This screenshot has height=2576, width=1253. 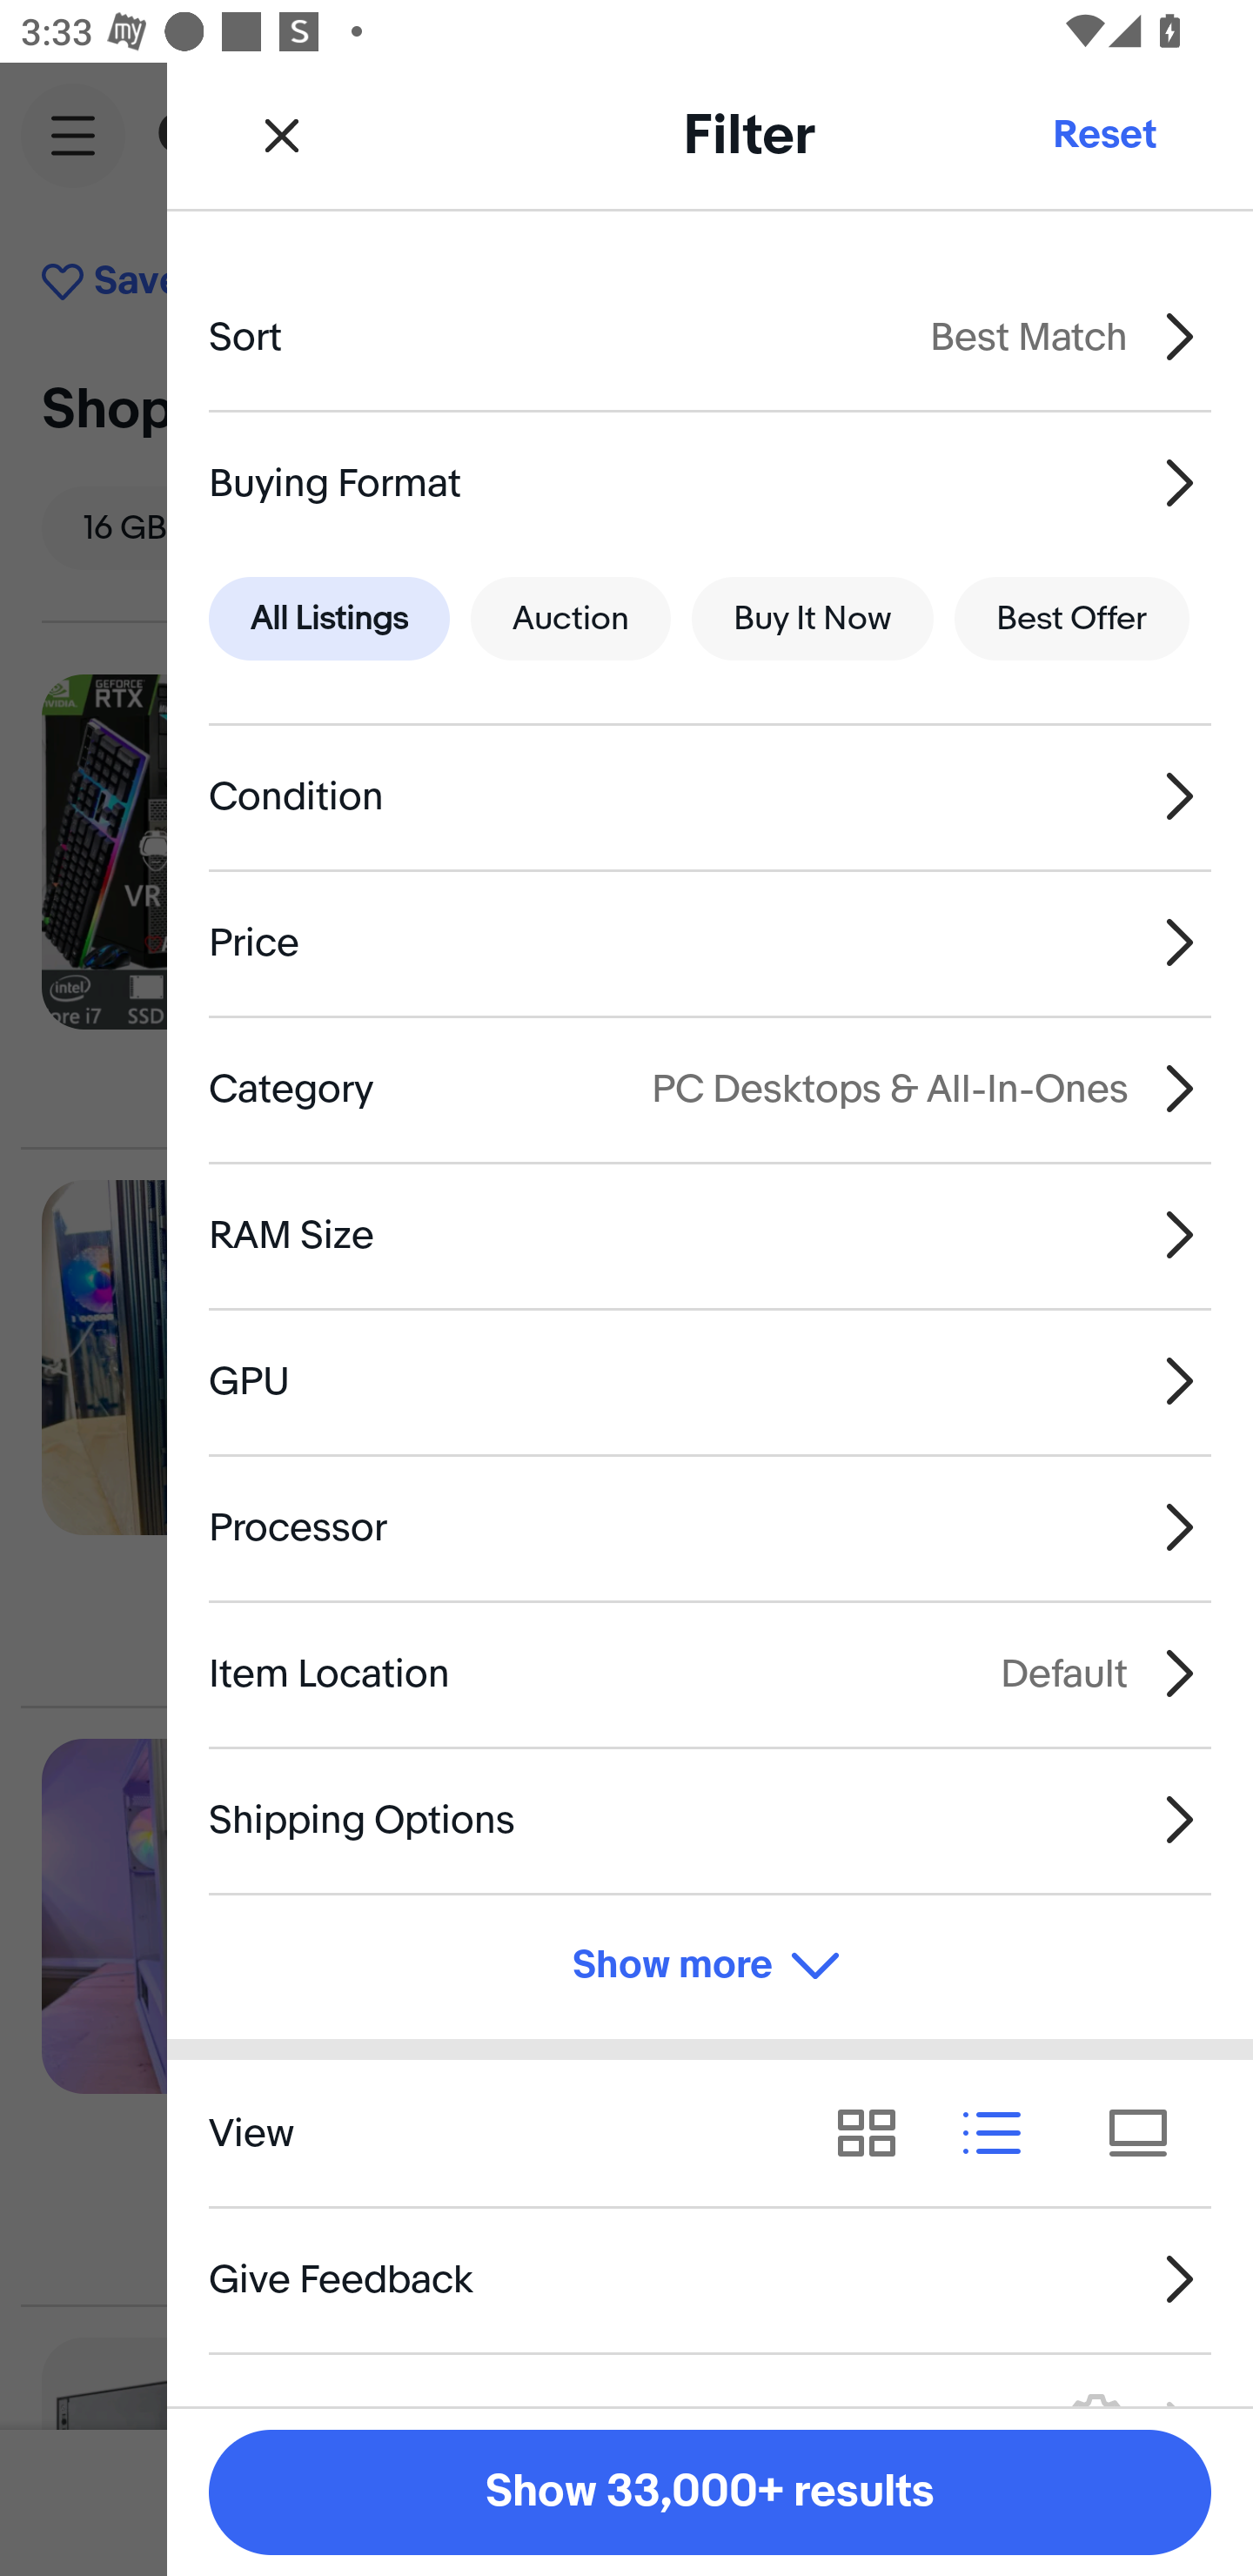 What do you see at coordinates (282, 134) in the screenshot?
I see `Close Filter` at bounding box center [282, 134].